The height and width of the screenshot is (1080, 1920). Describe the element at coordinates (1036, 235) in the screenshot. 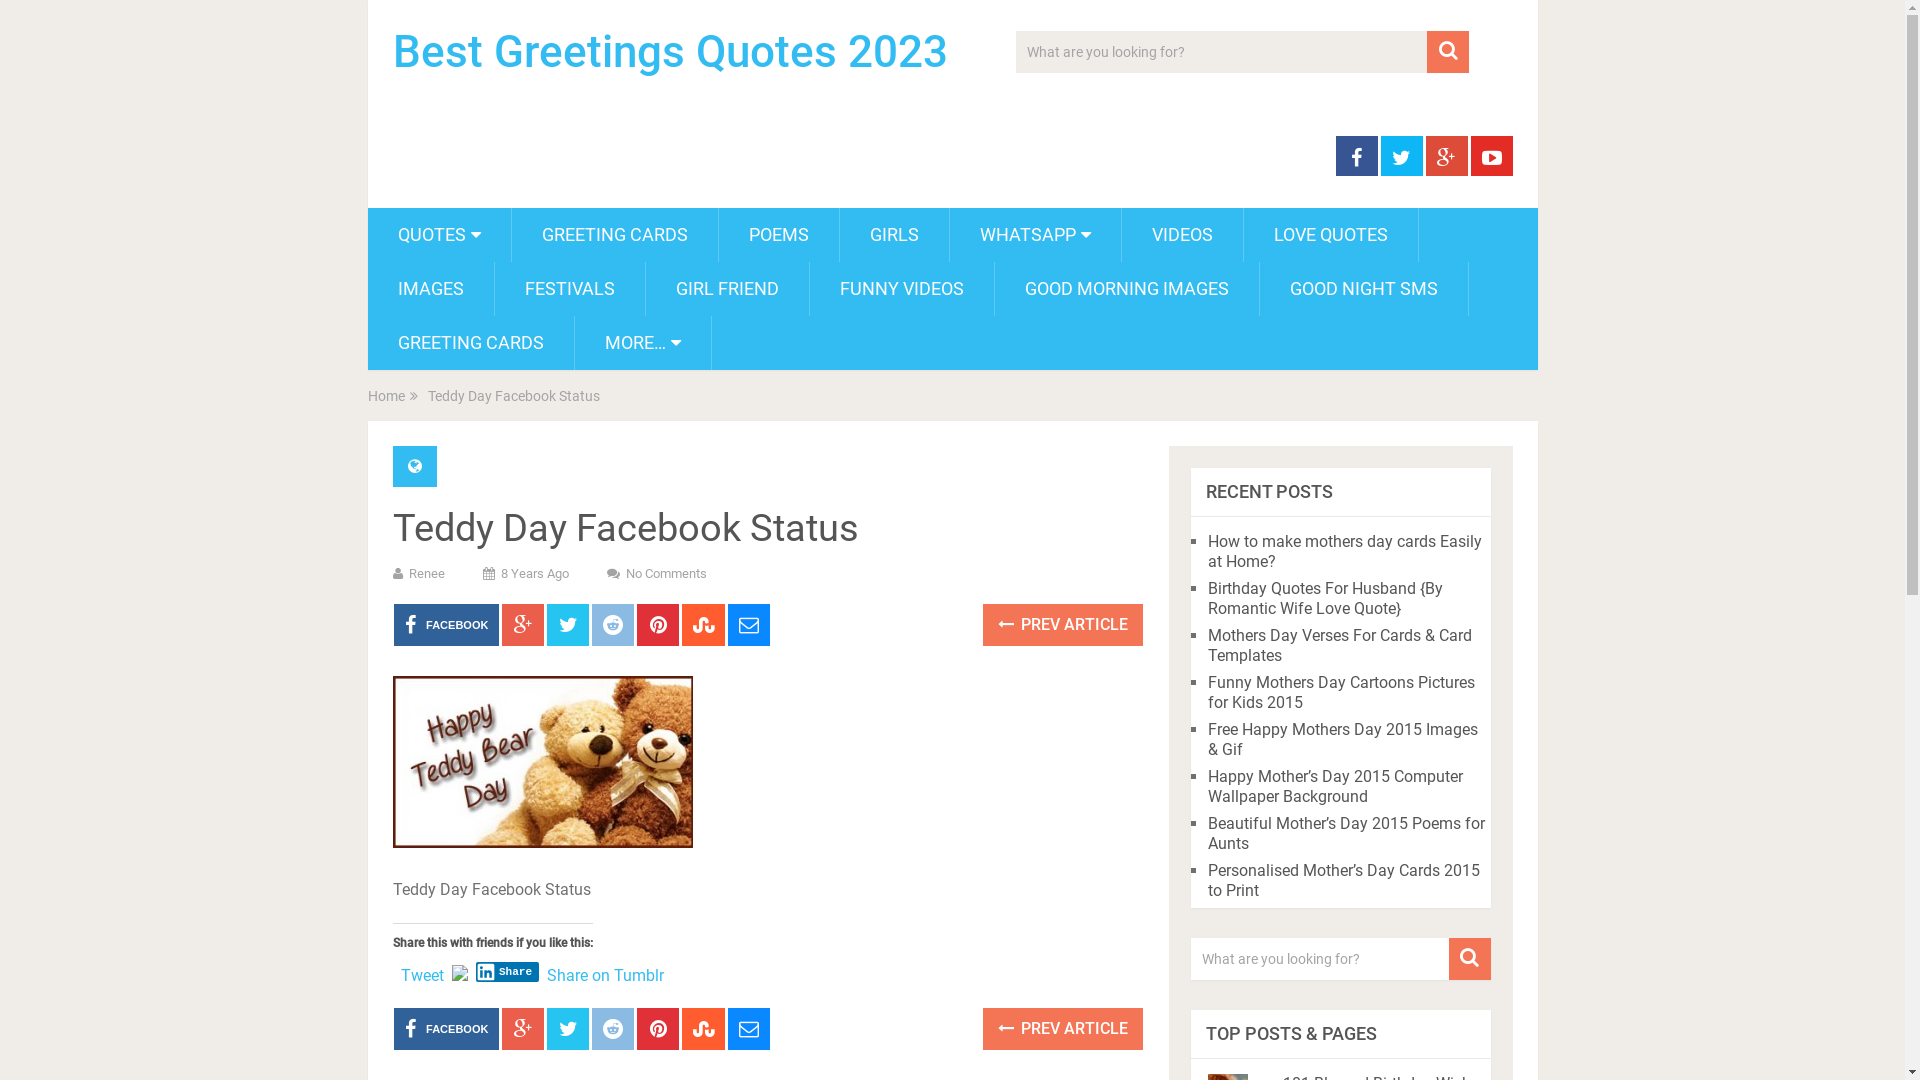

I see `WHATSAPP` at that location.